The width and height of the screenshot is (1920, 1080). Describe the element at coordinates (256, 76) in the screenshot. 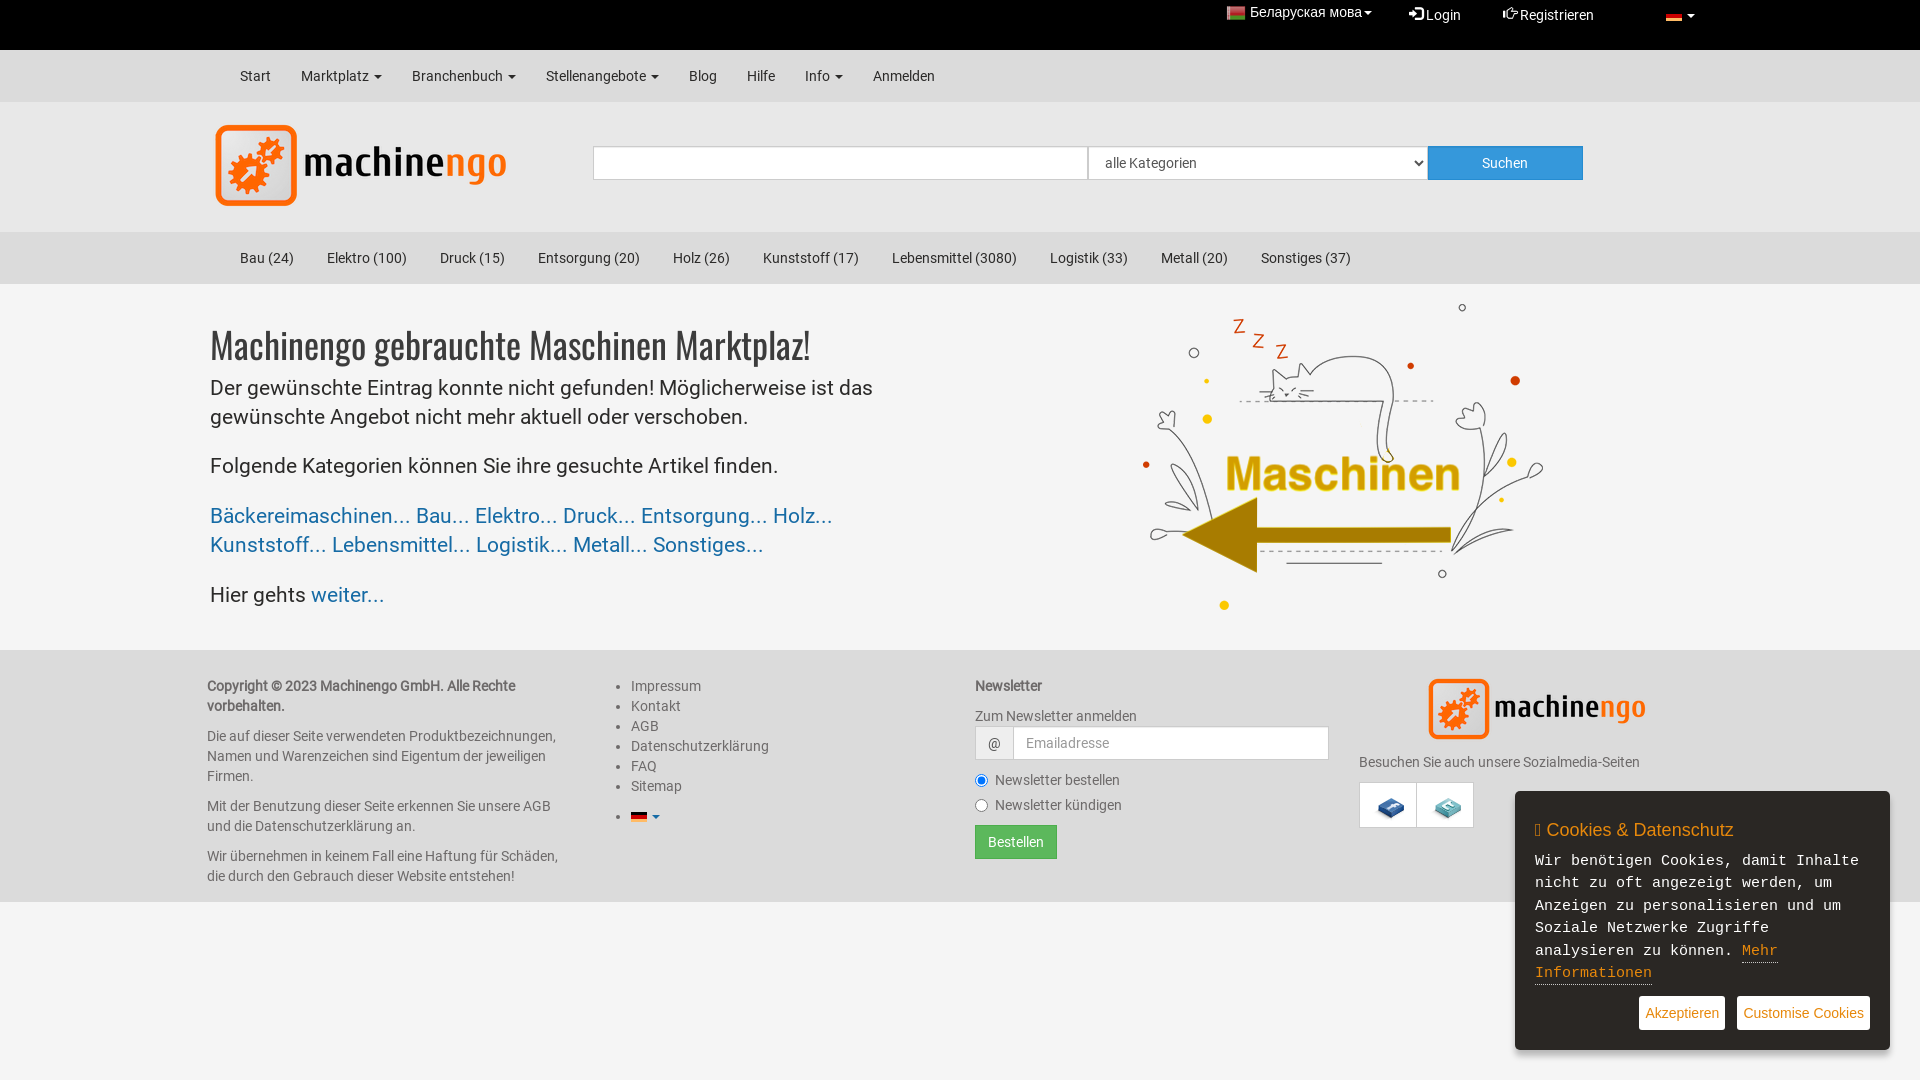

I see `Start` at that location.